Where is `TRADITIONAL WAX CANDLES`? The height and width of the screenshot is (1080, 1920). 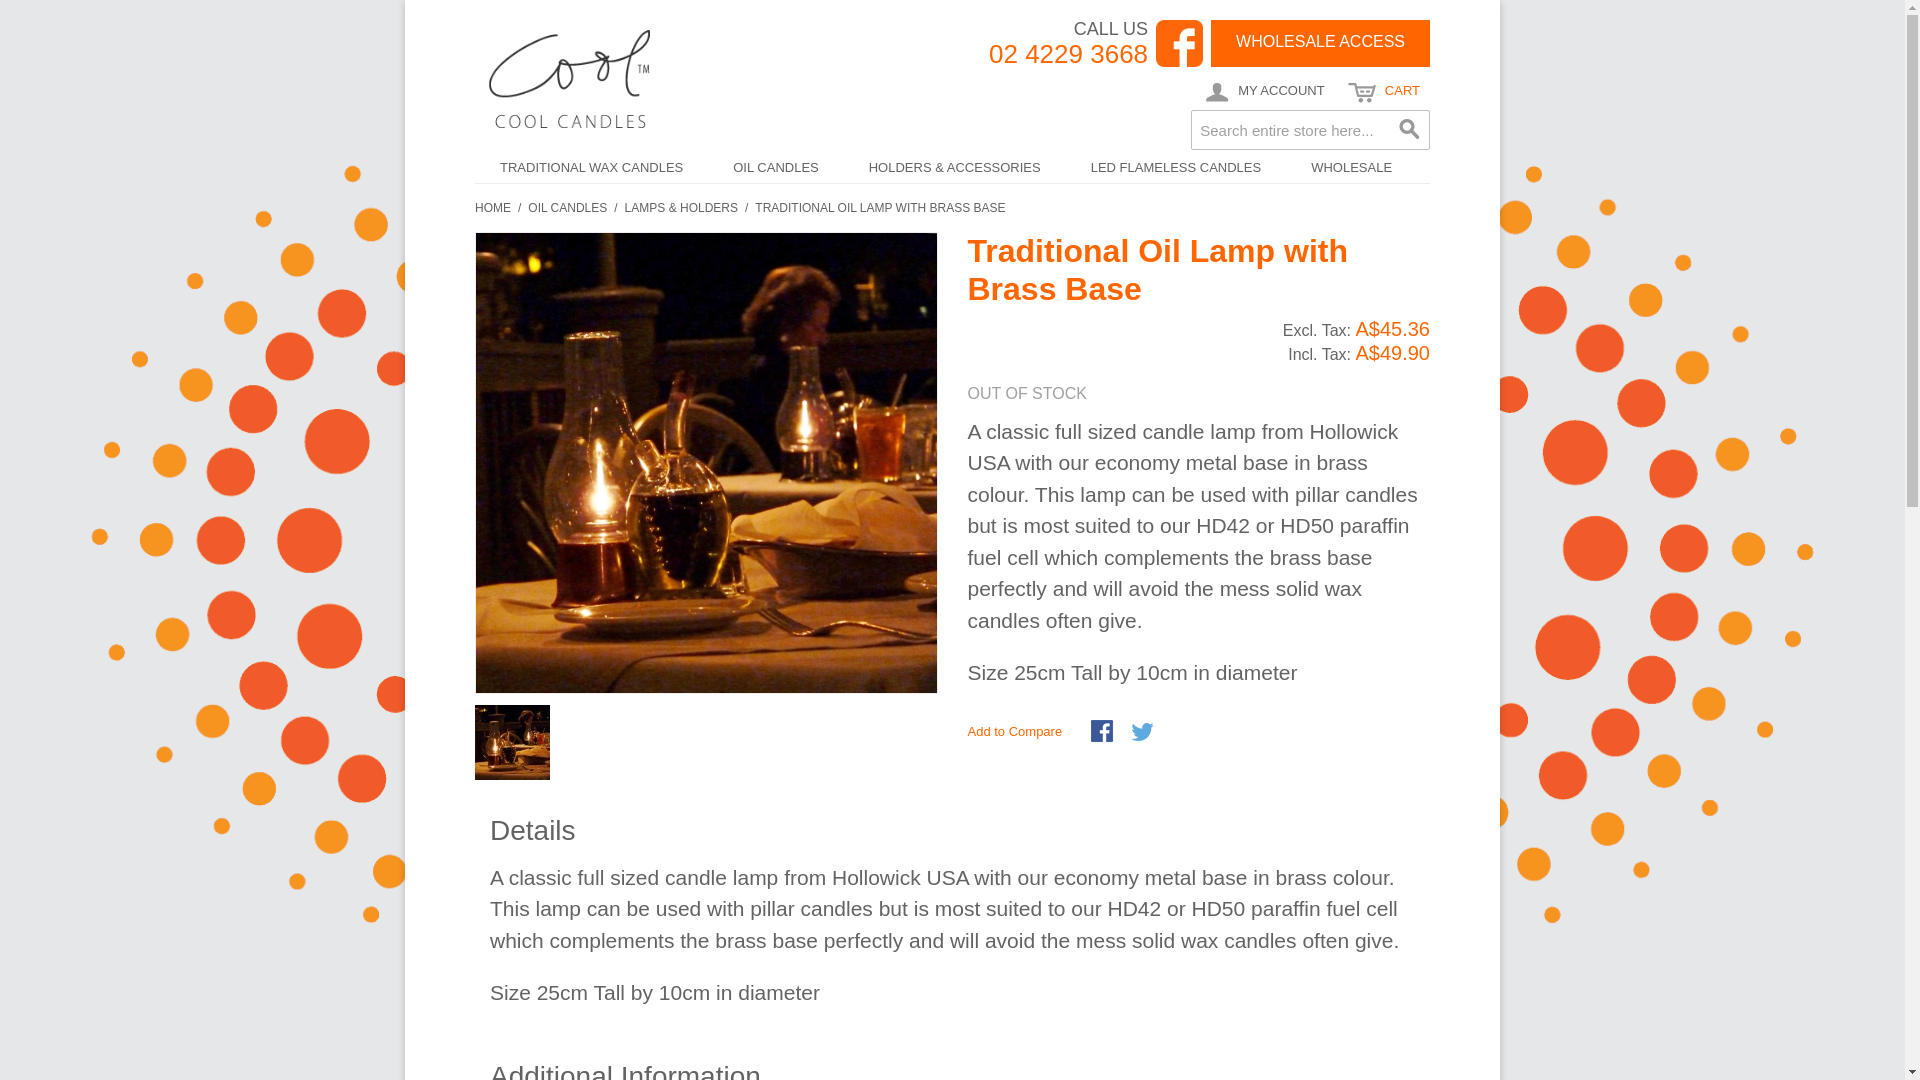 TRADITIONAL WAX CANDLES is located at coordinates (592, 168).